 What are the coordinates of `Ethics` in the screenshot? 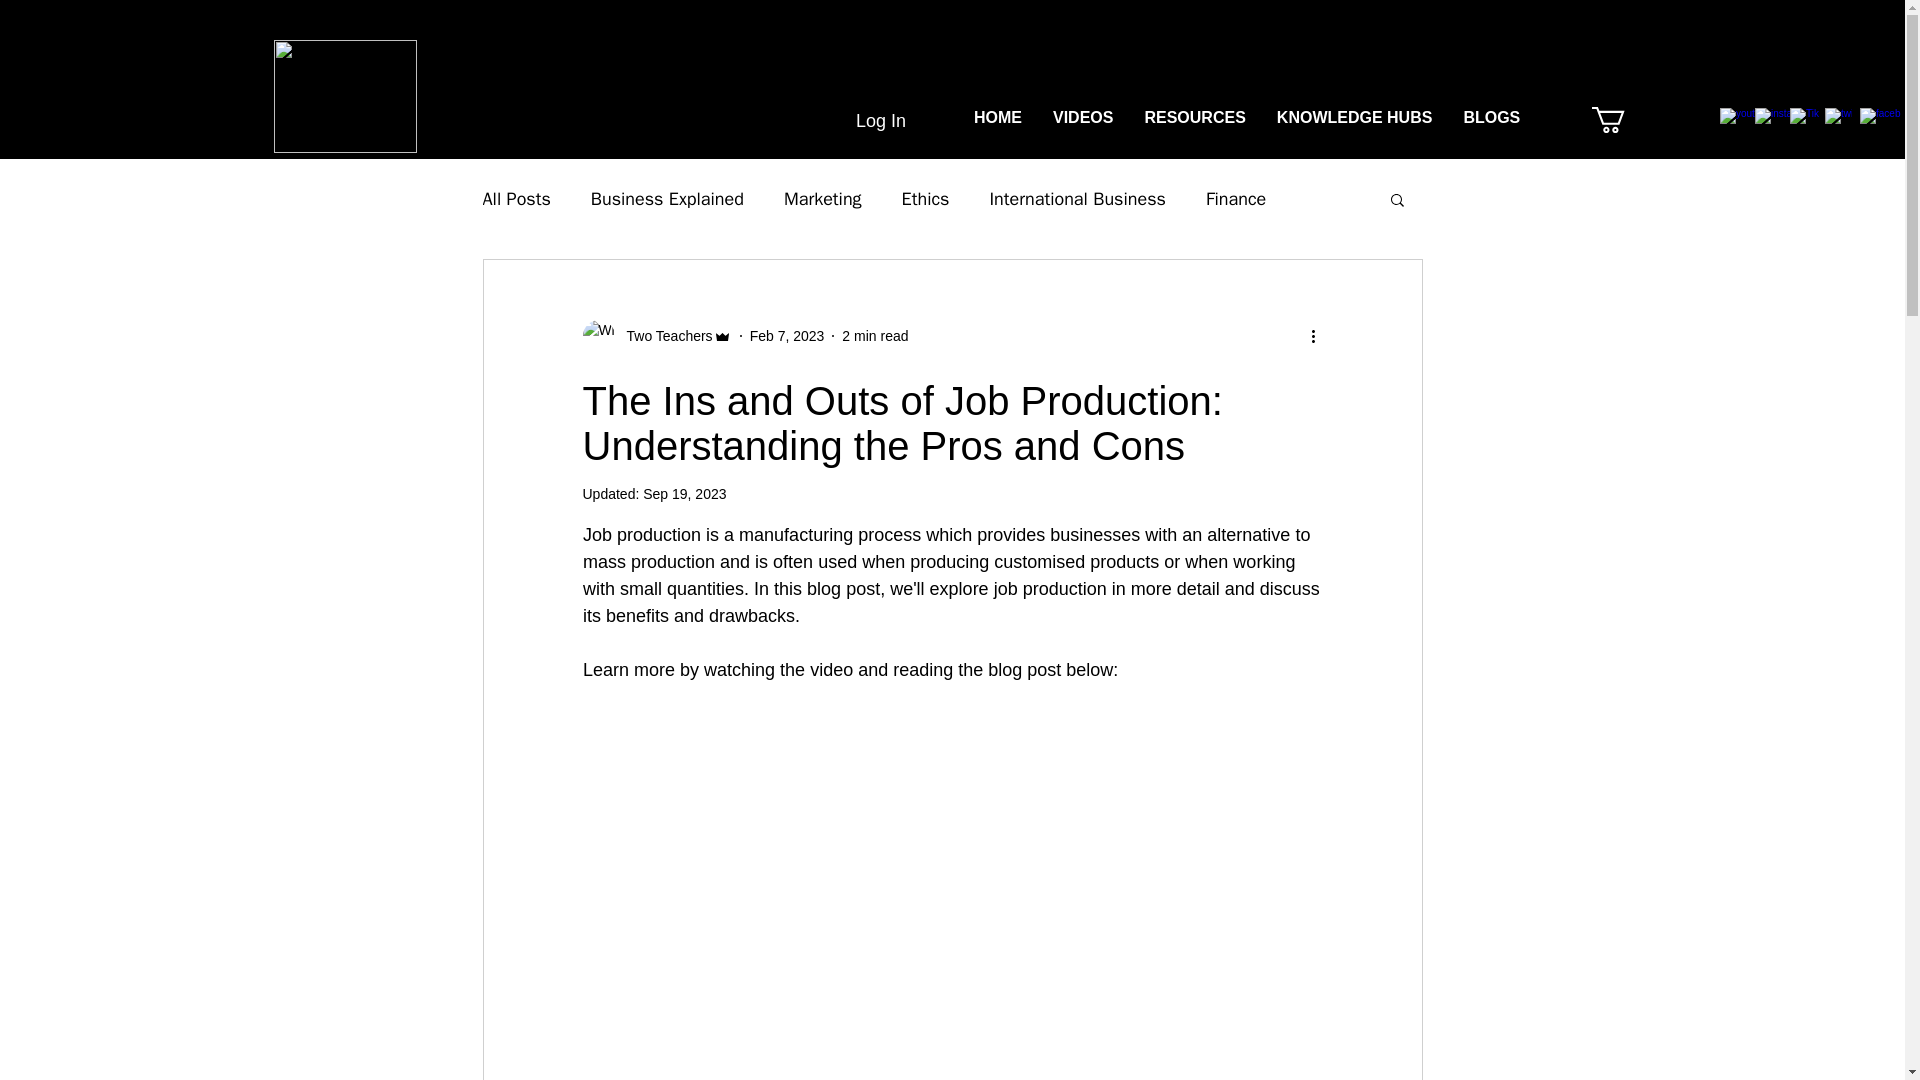 It's located at (926, 198).